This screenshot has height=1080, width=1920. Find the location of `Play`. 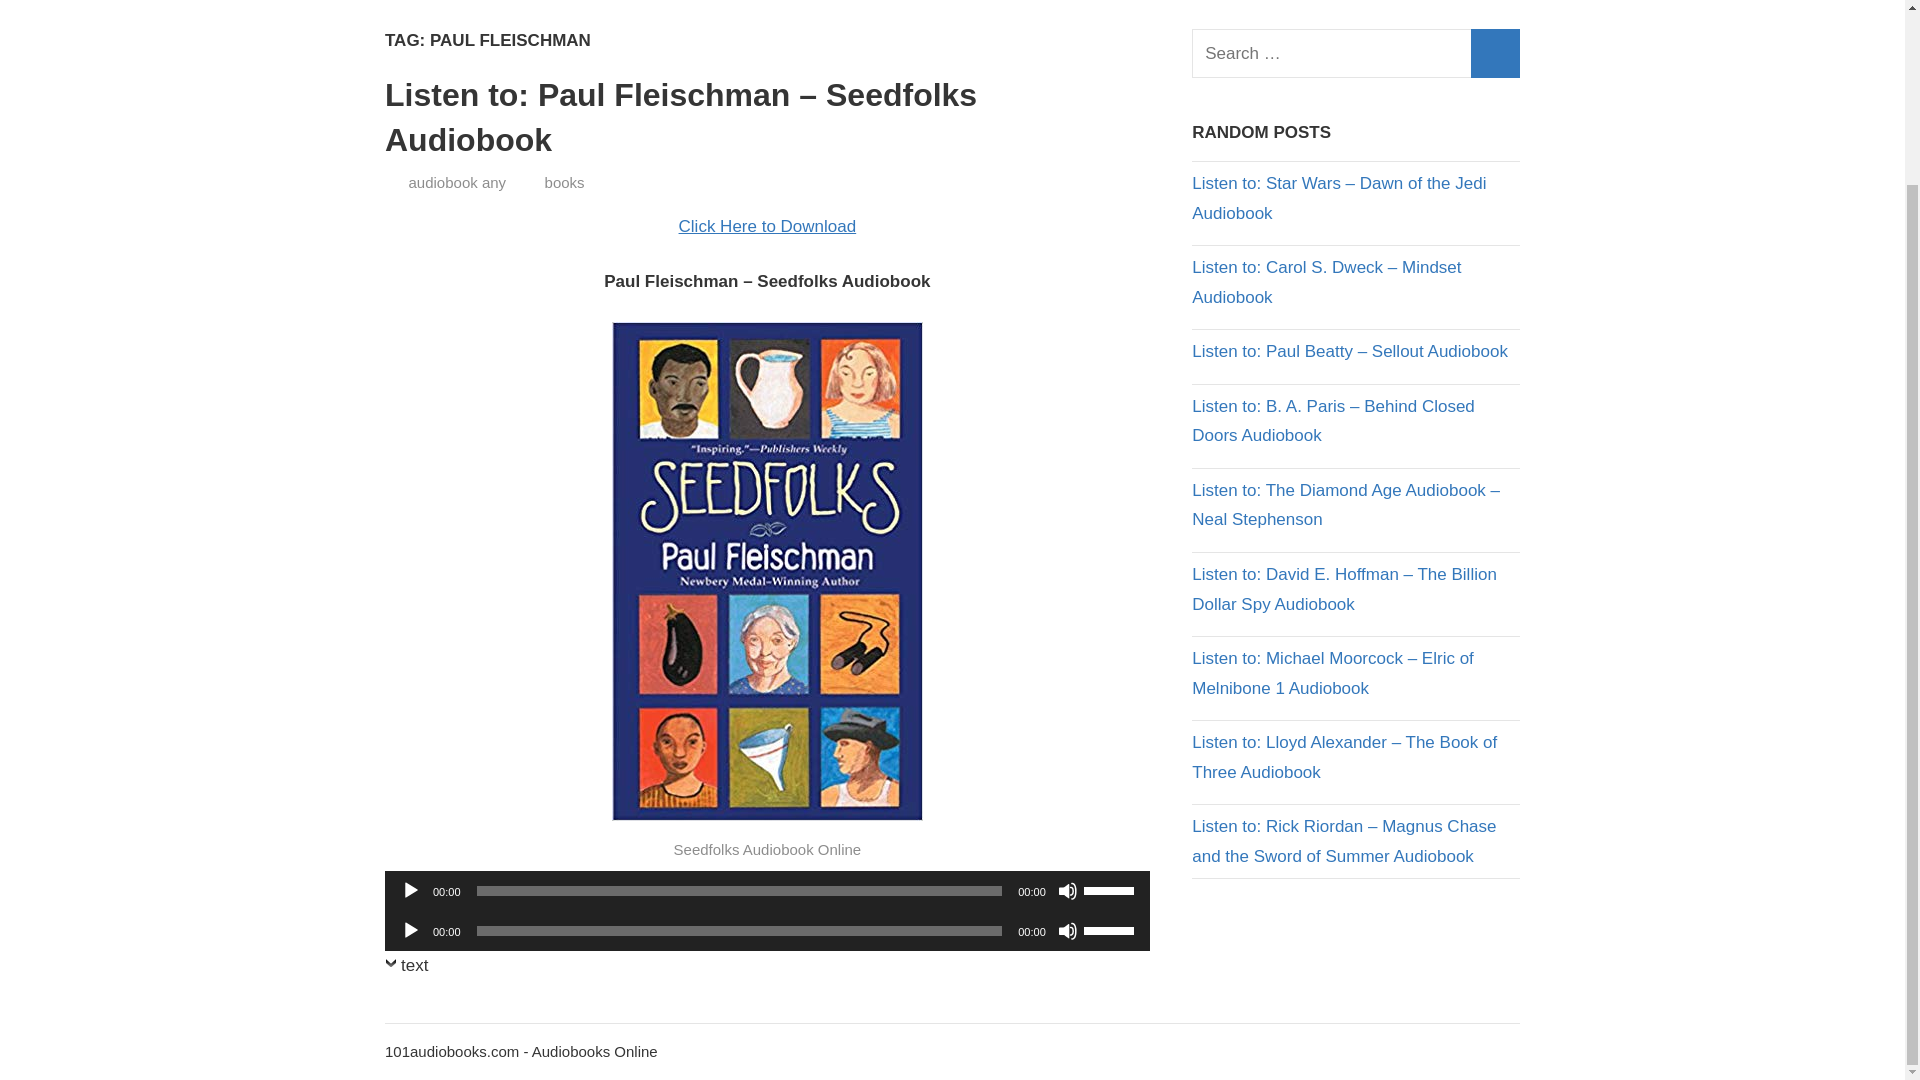

Play is located at coordinates (410, 930).